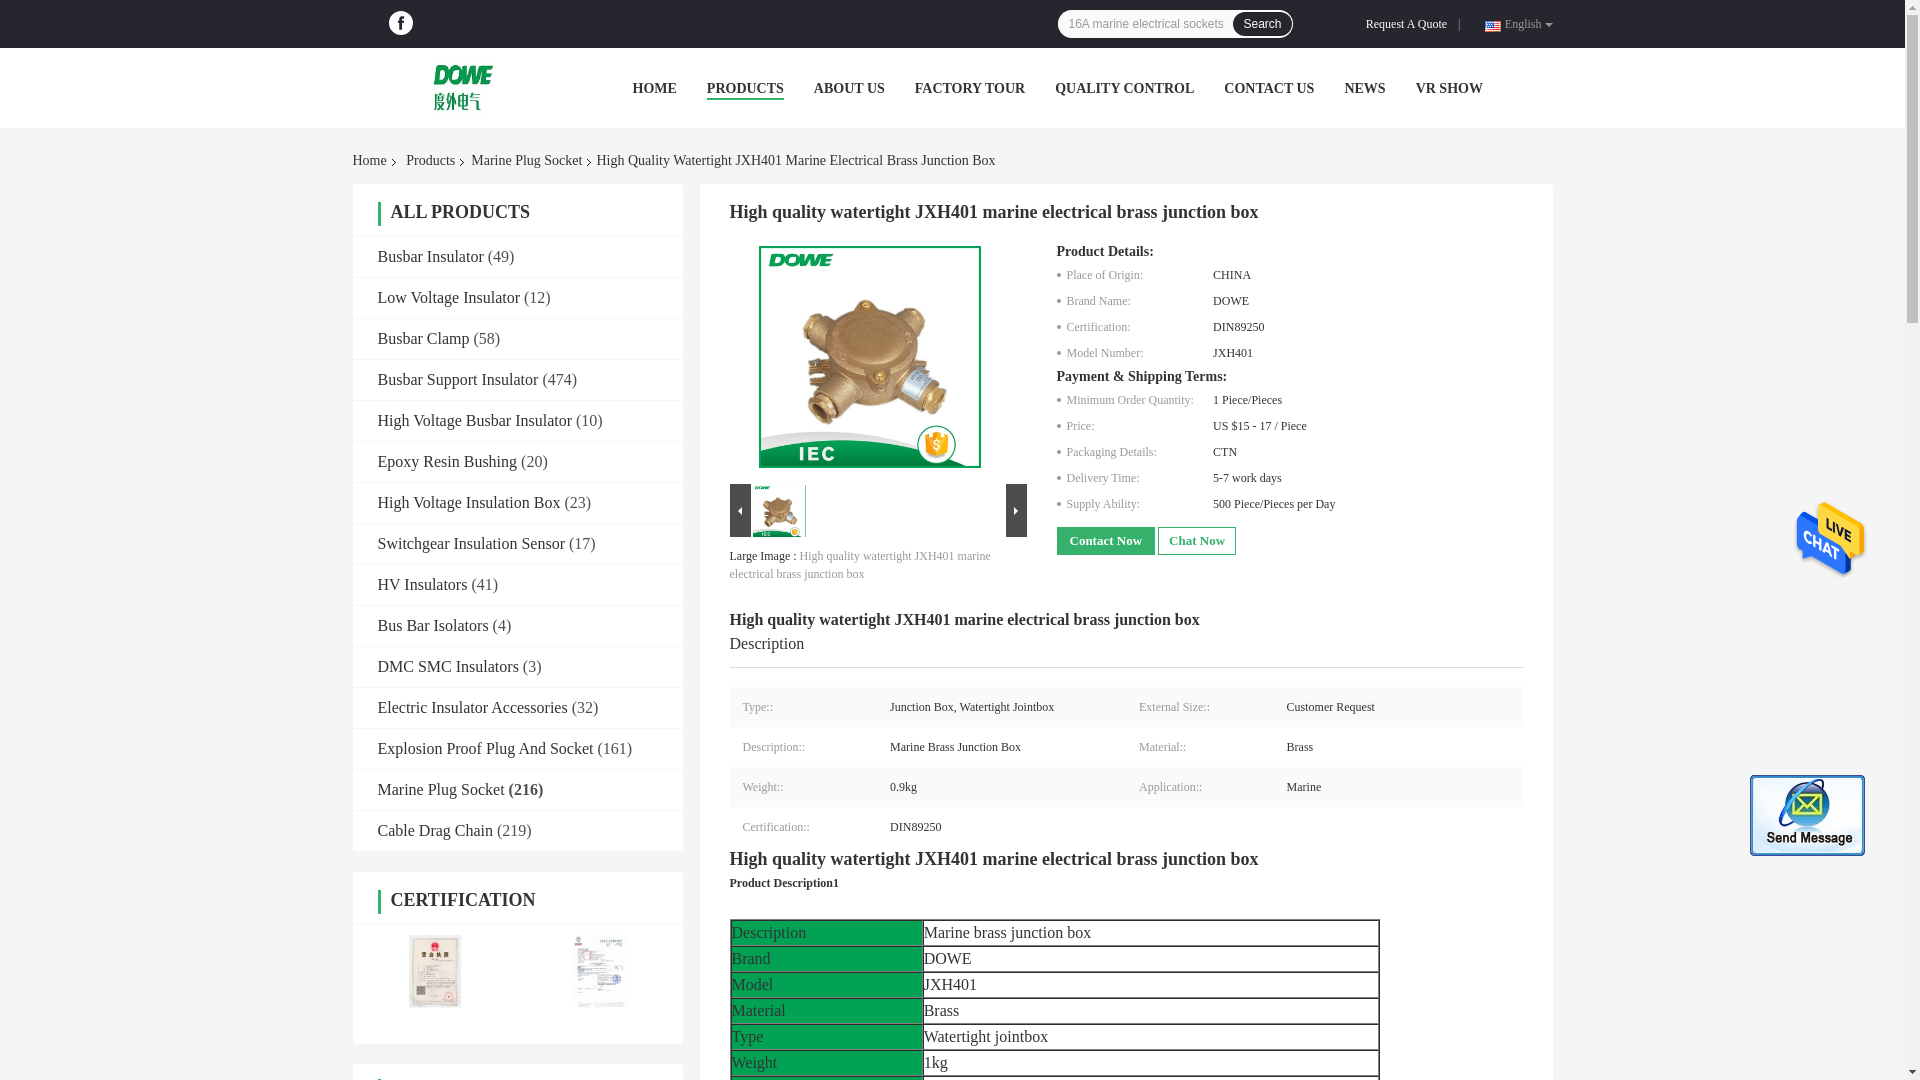  Describe the element at coordinates (475, 420) in the screenshot. I see `High Voltage Busbar Insulator` at that location.